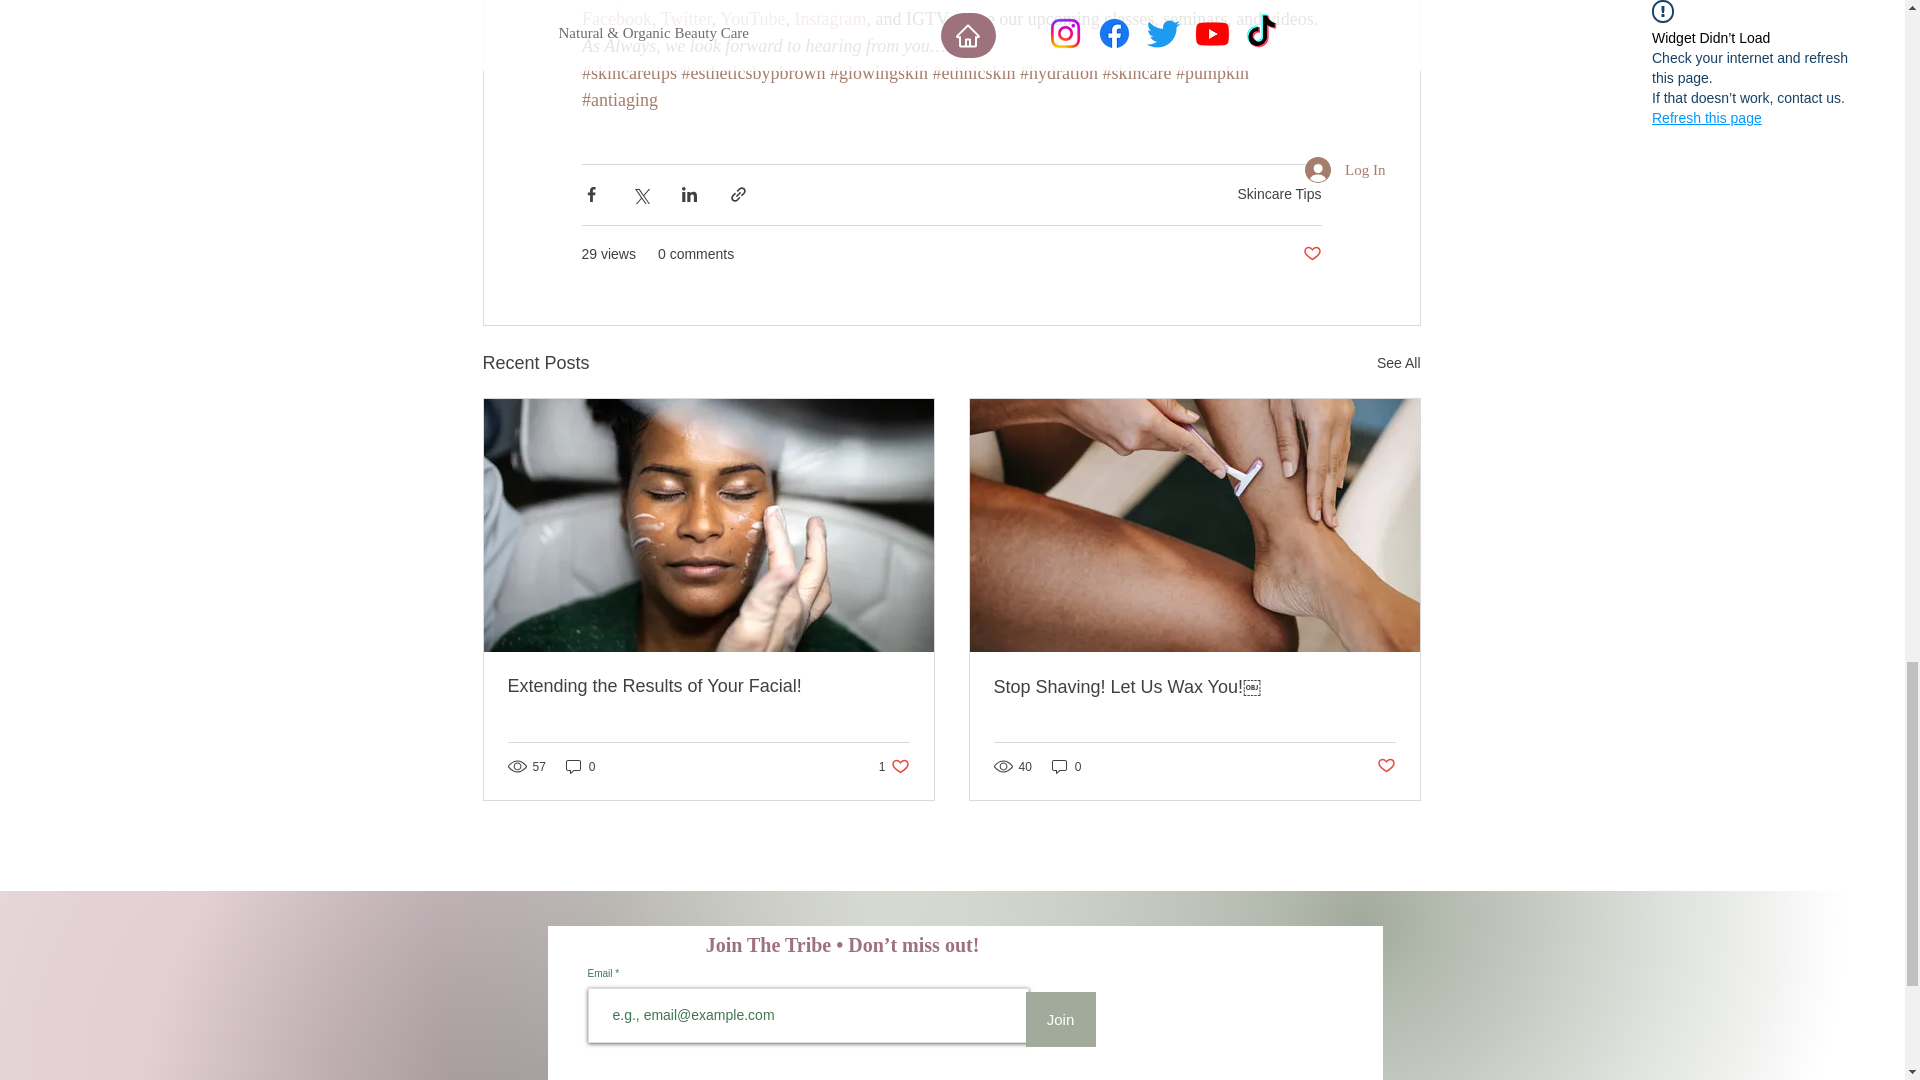 Image resolution: width=1920 pixels, height=1080 pixels. Describe the element at coordinates (1310, 254) in the screenshot. I see `Post not marked as liked` at that location.